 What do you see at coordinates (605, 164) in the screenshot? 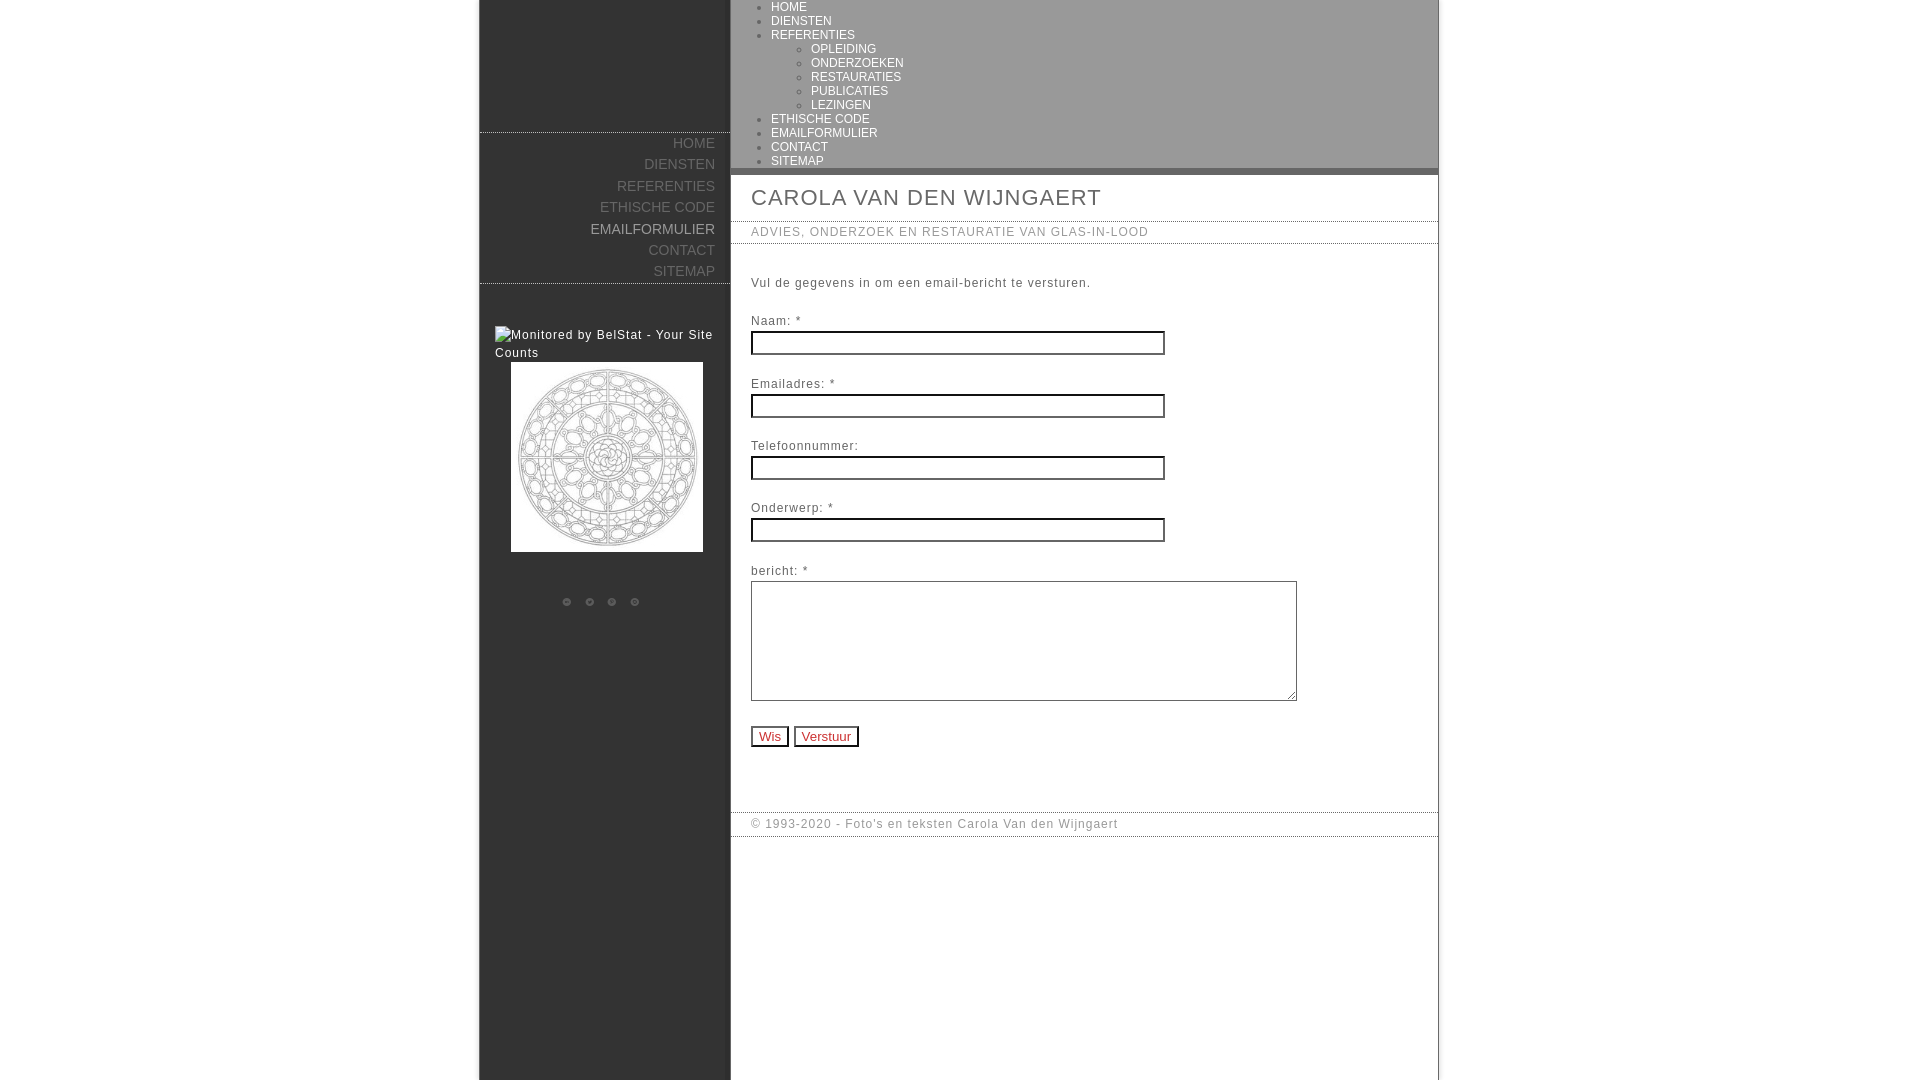
I see `DIENSTEN` at bounding box center [605, 164].